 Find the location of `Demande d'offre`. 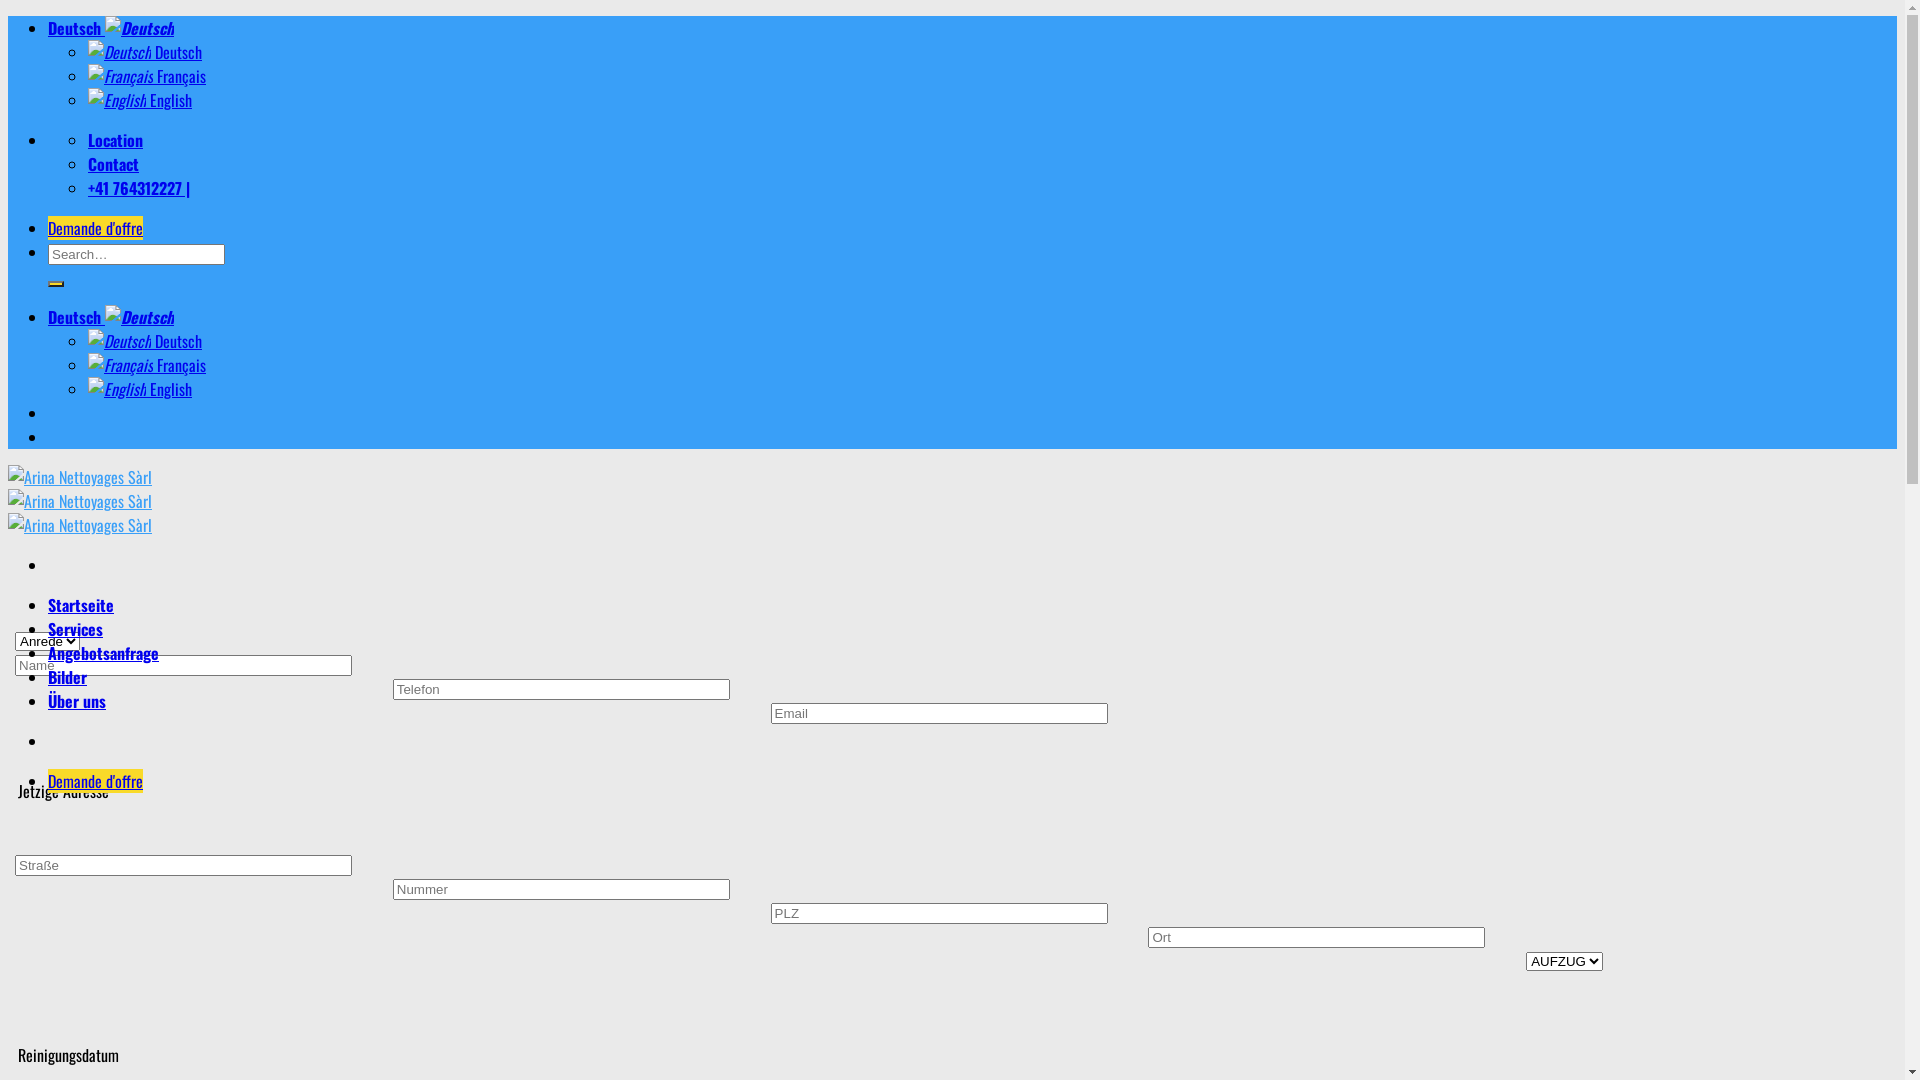

Demande d'offre is located at coordinates (96, 781).